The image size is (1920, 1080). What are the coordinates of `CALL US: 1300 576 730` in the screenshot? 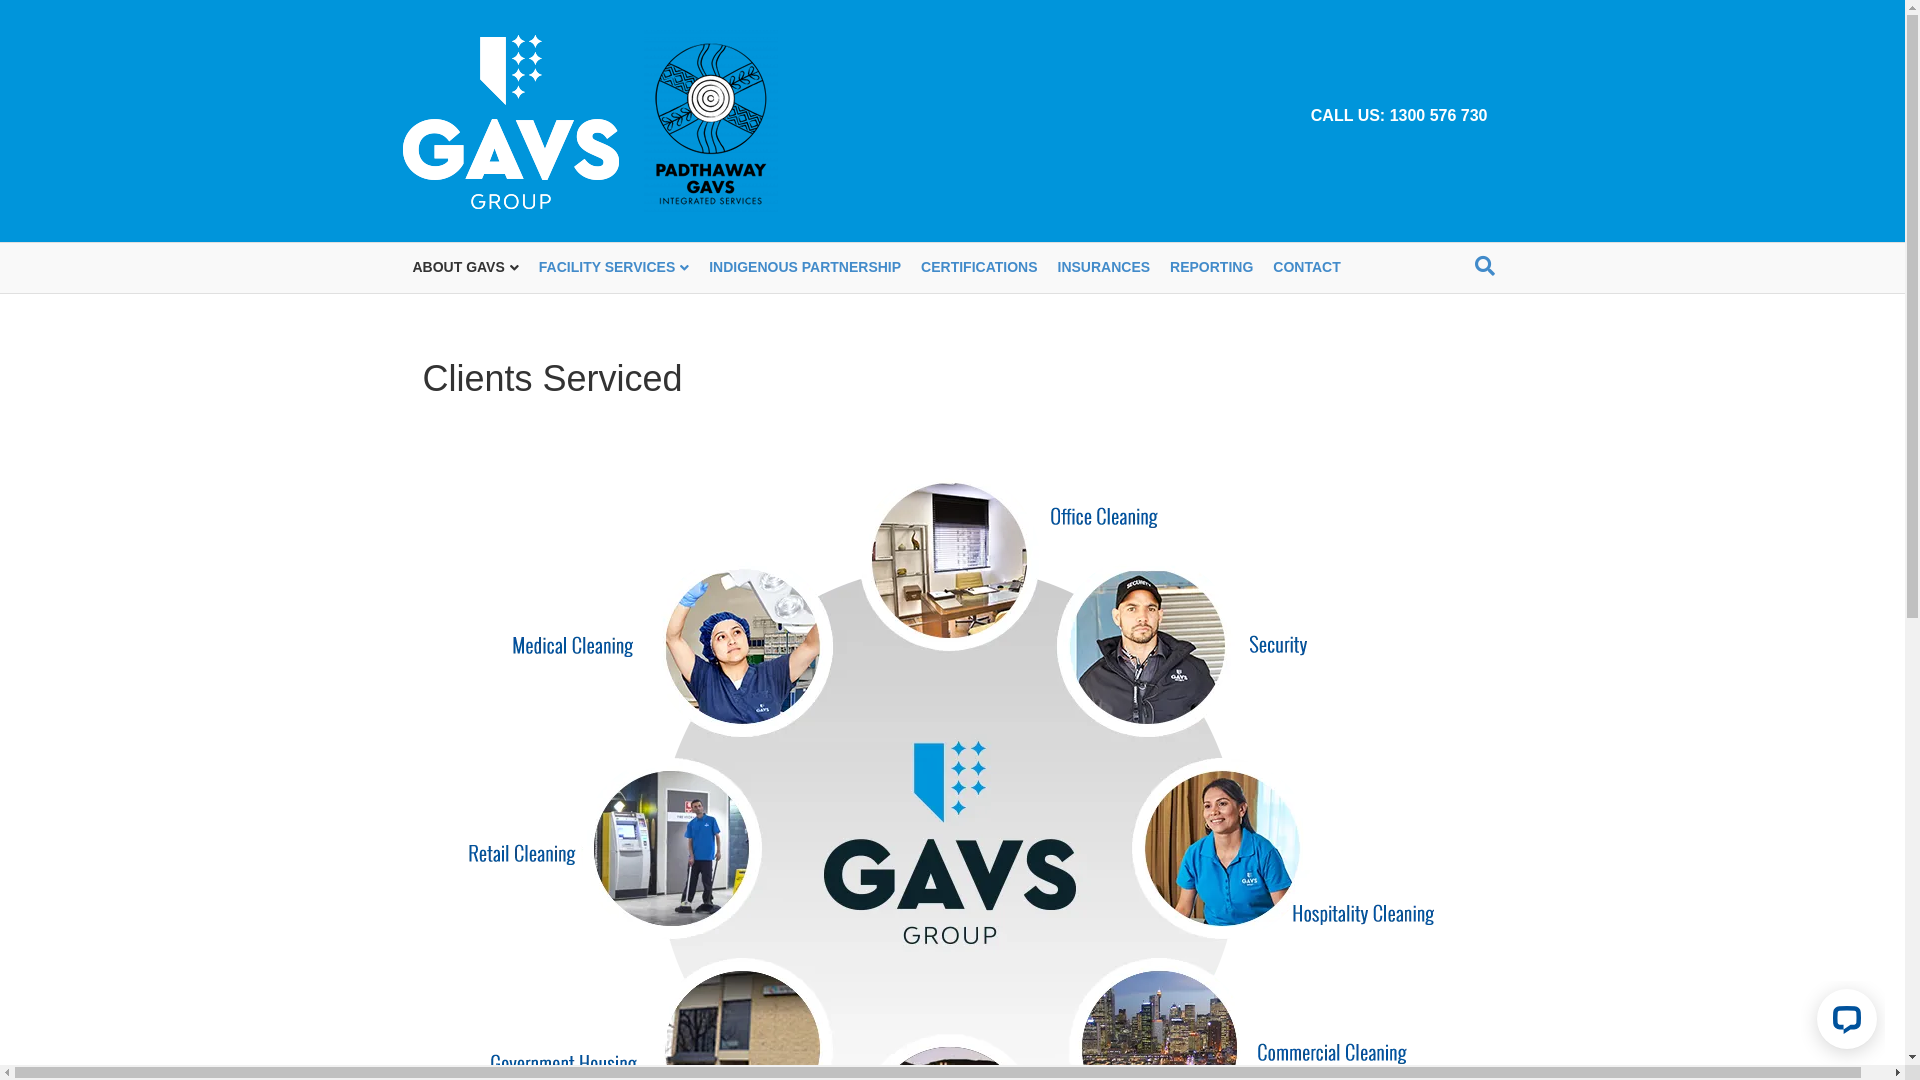 It's located at (1400, 116).